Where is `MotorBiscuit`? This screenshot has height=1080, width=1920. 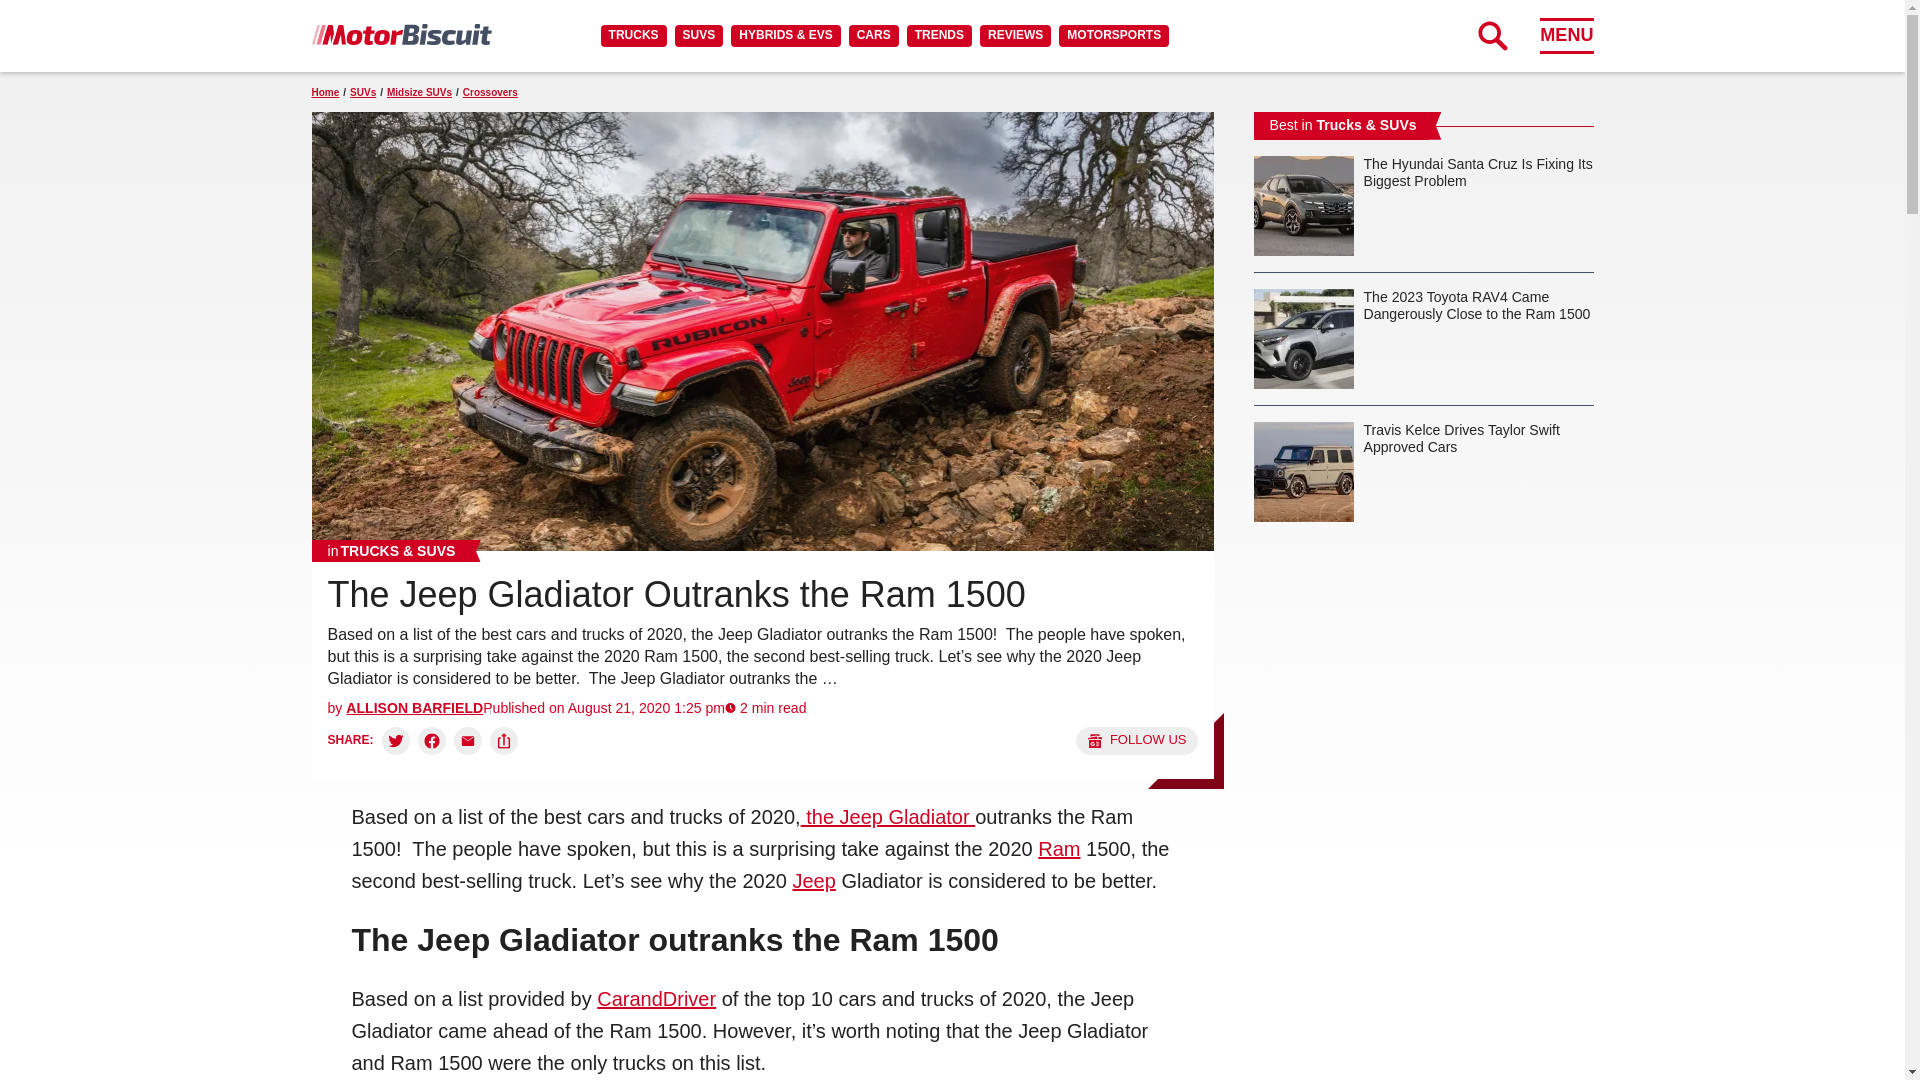 MotorBiscuit is located at coordinates (401, 34).